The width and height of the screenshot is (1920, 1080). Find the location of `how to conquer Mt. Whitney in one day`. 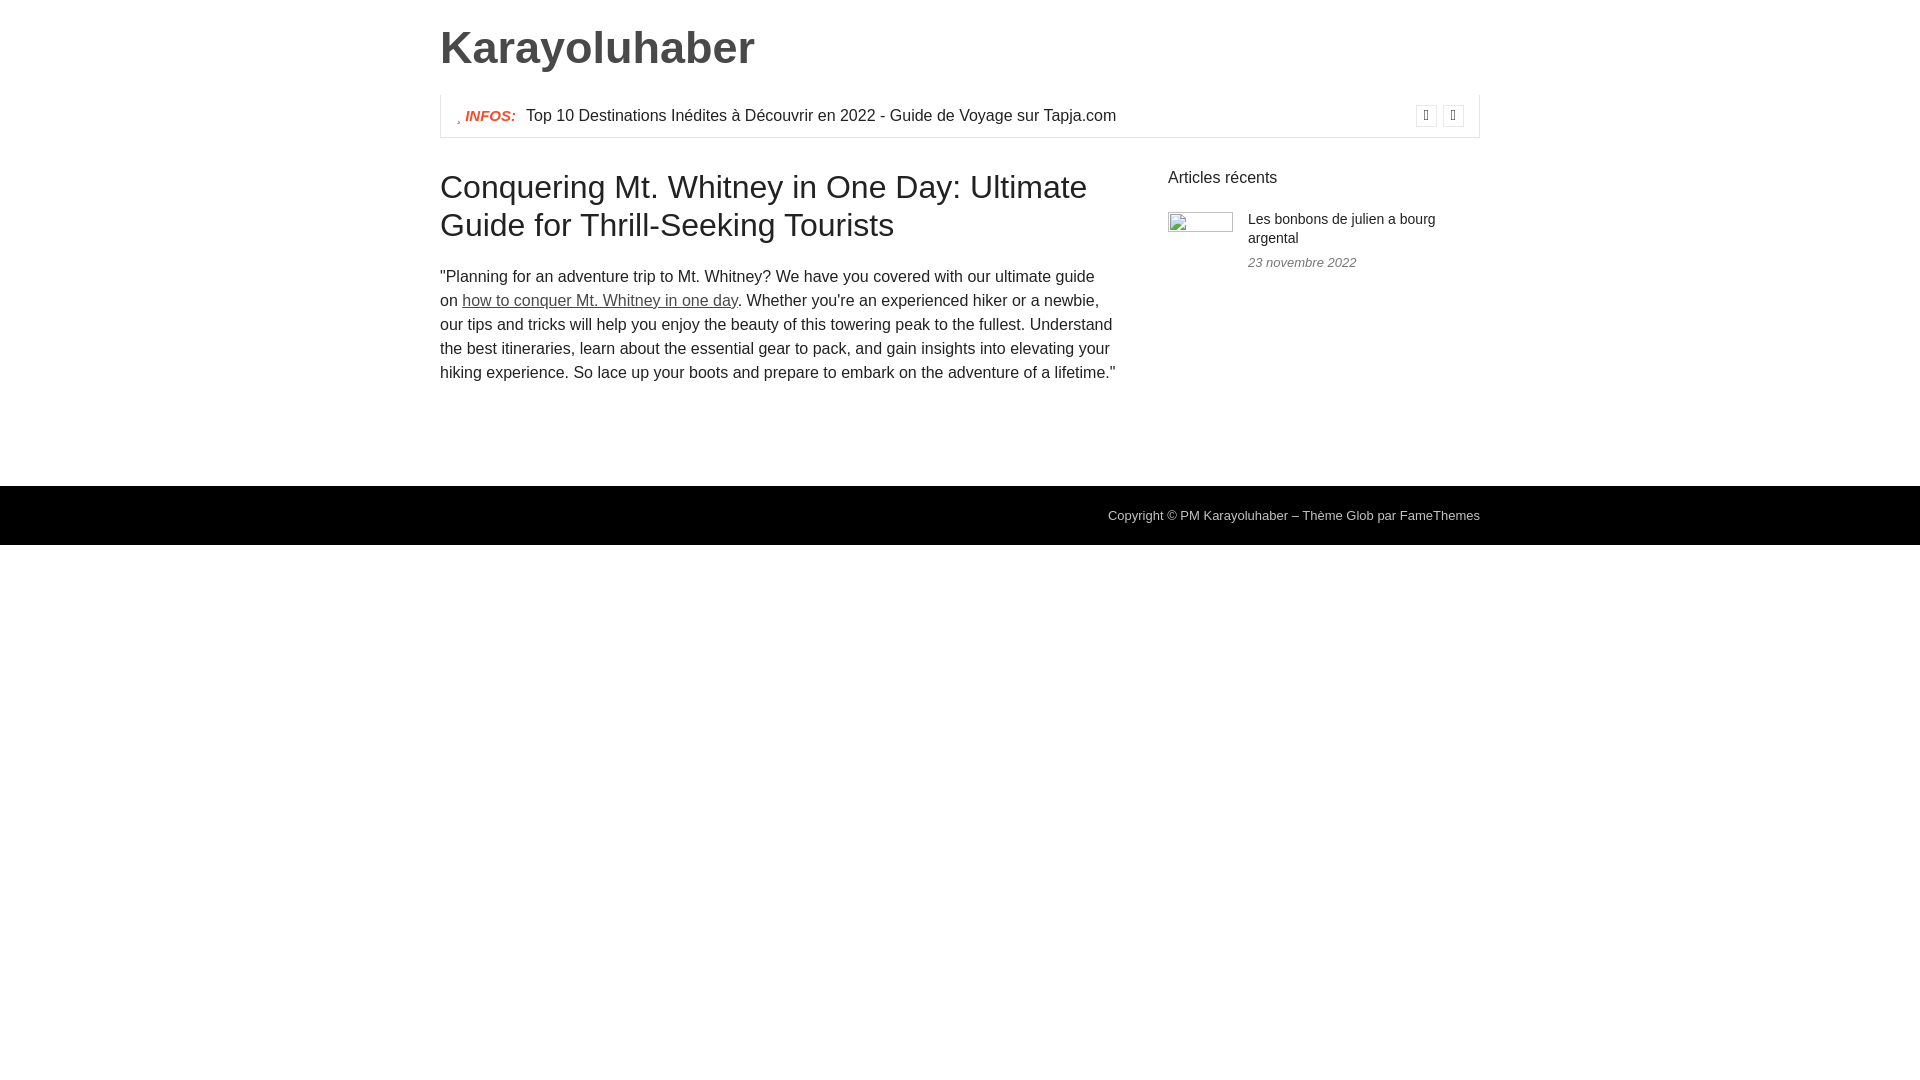

how to conquer Mt. Whitney in one day is located at coordinates (600, 300).